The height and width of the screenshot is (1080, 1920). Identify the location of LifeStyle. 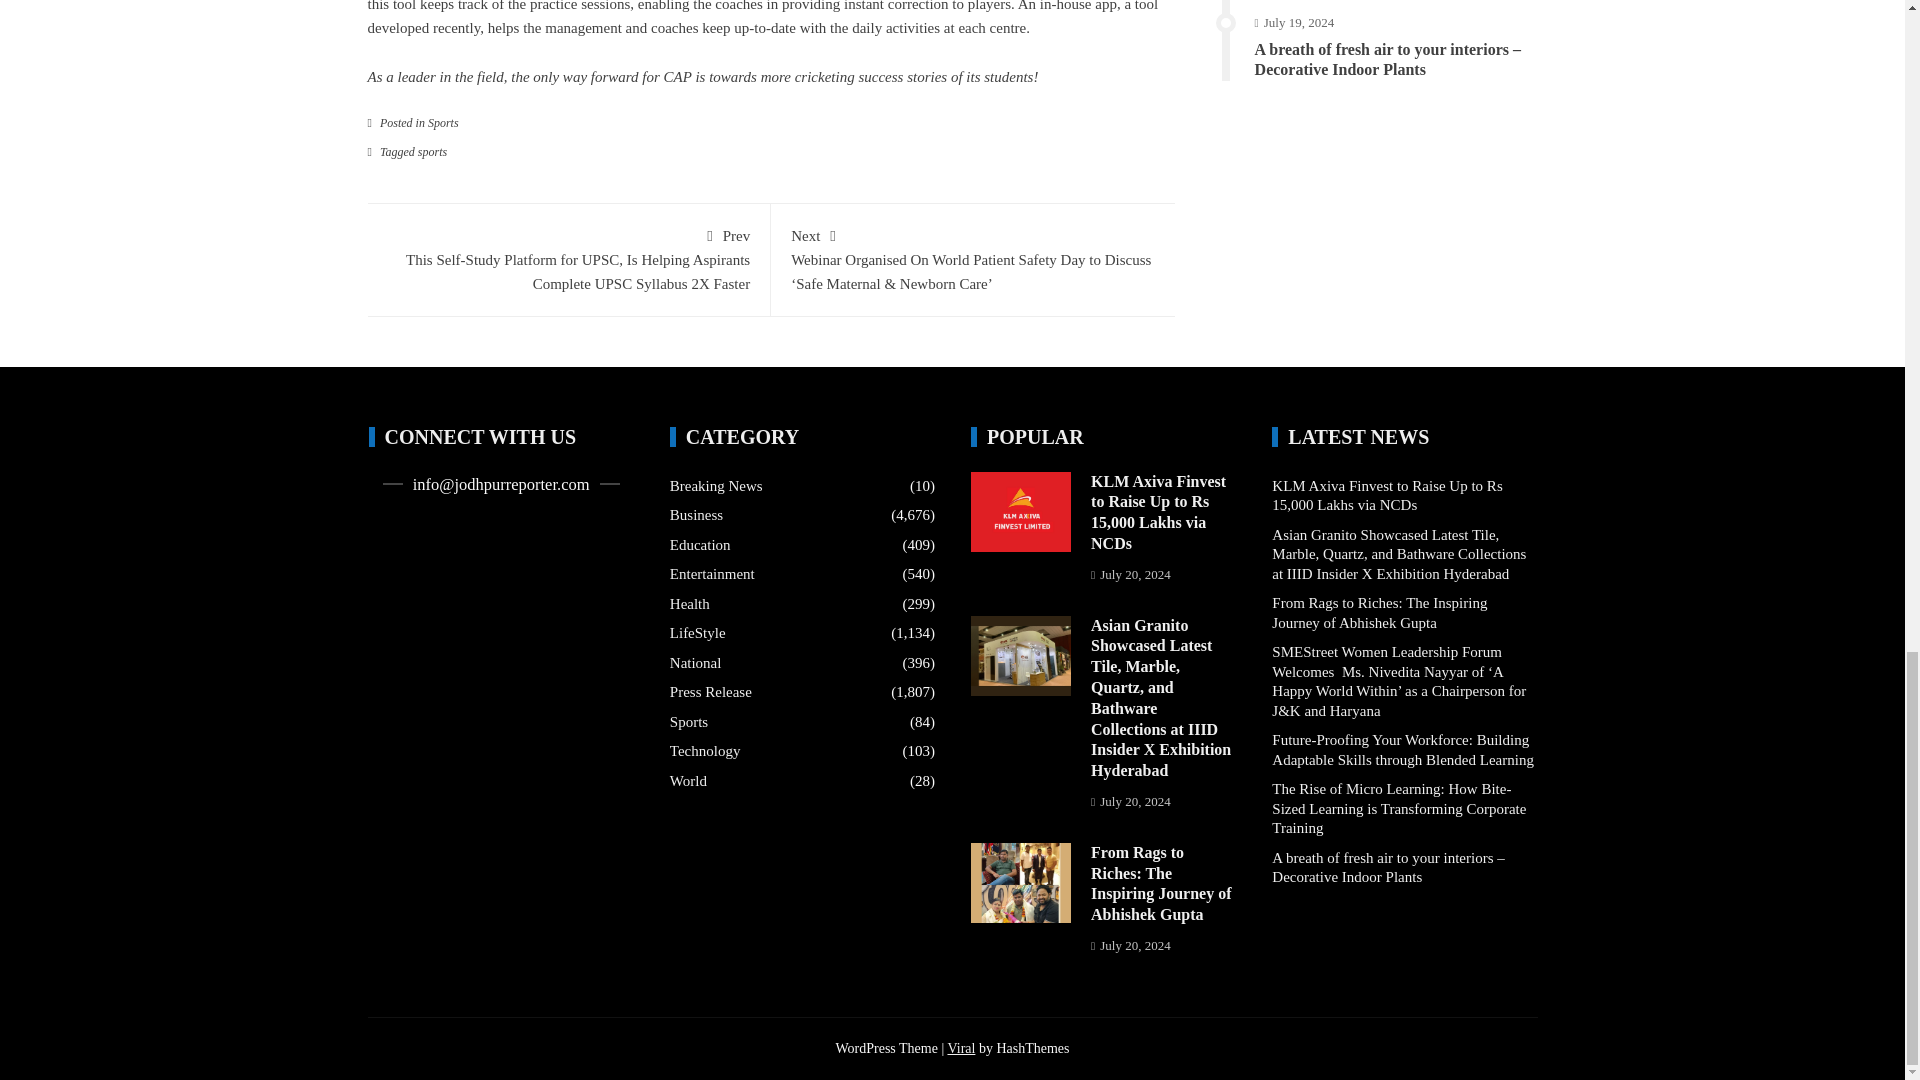
(698, 634).